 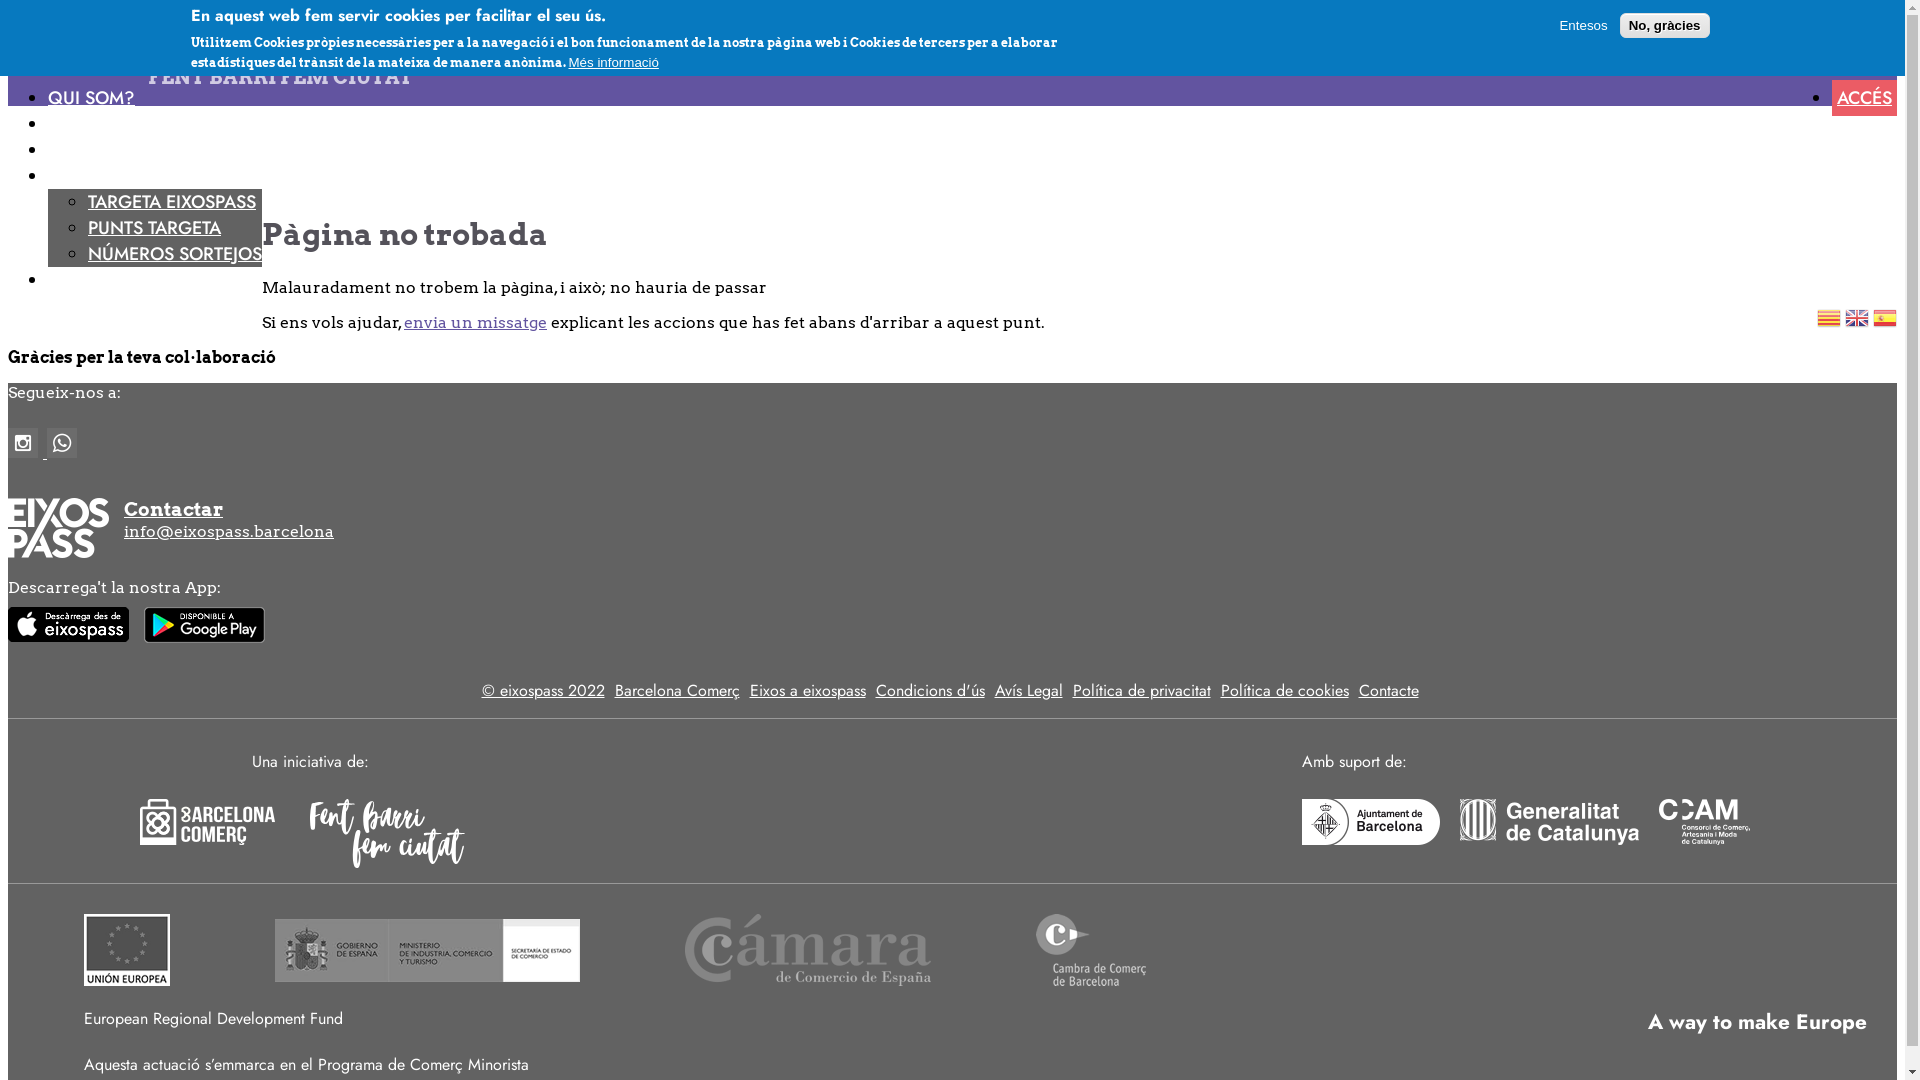 What do you see at coordinates (100, 121) in the screenshot?
I see `L'APARADOR` at bounding box center [100, 121].